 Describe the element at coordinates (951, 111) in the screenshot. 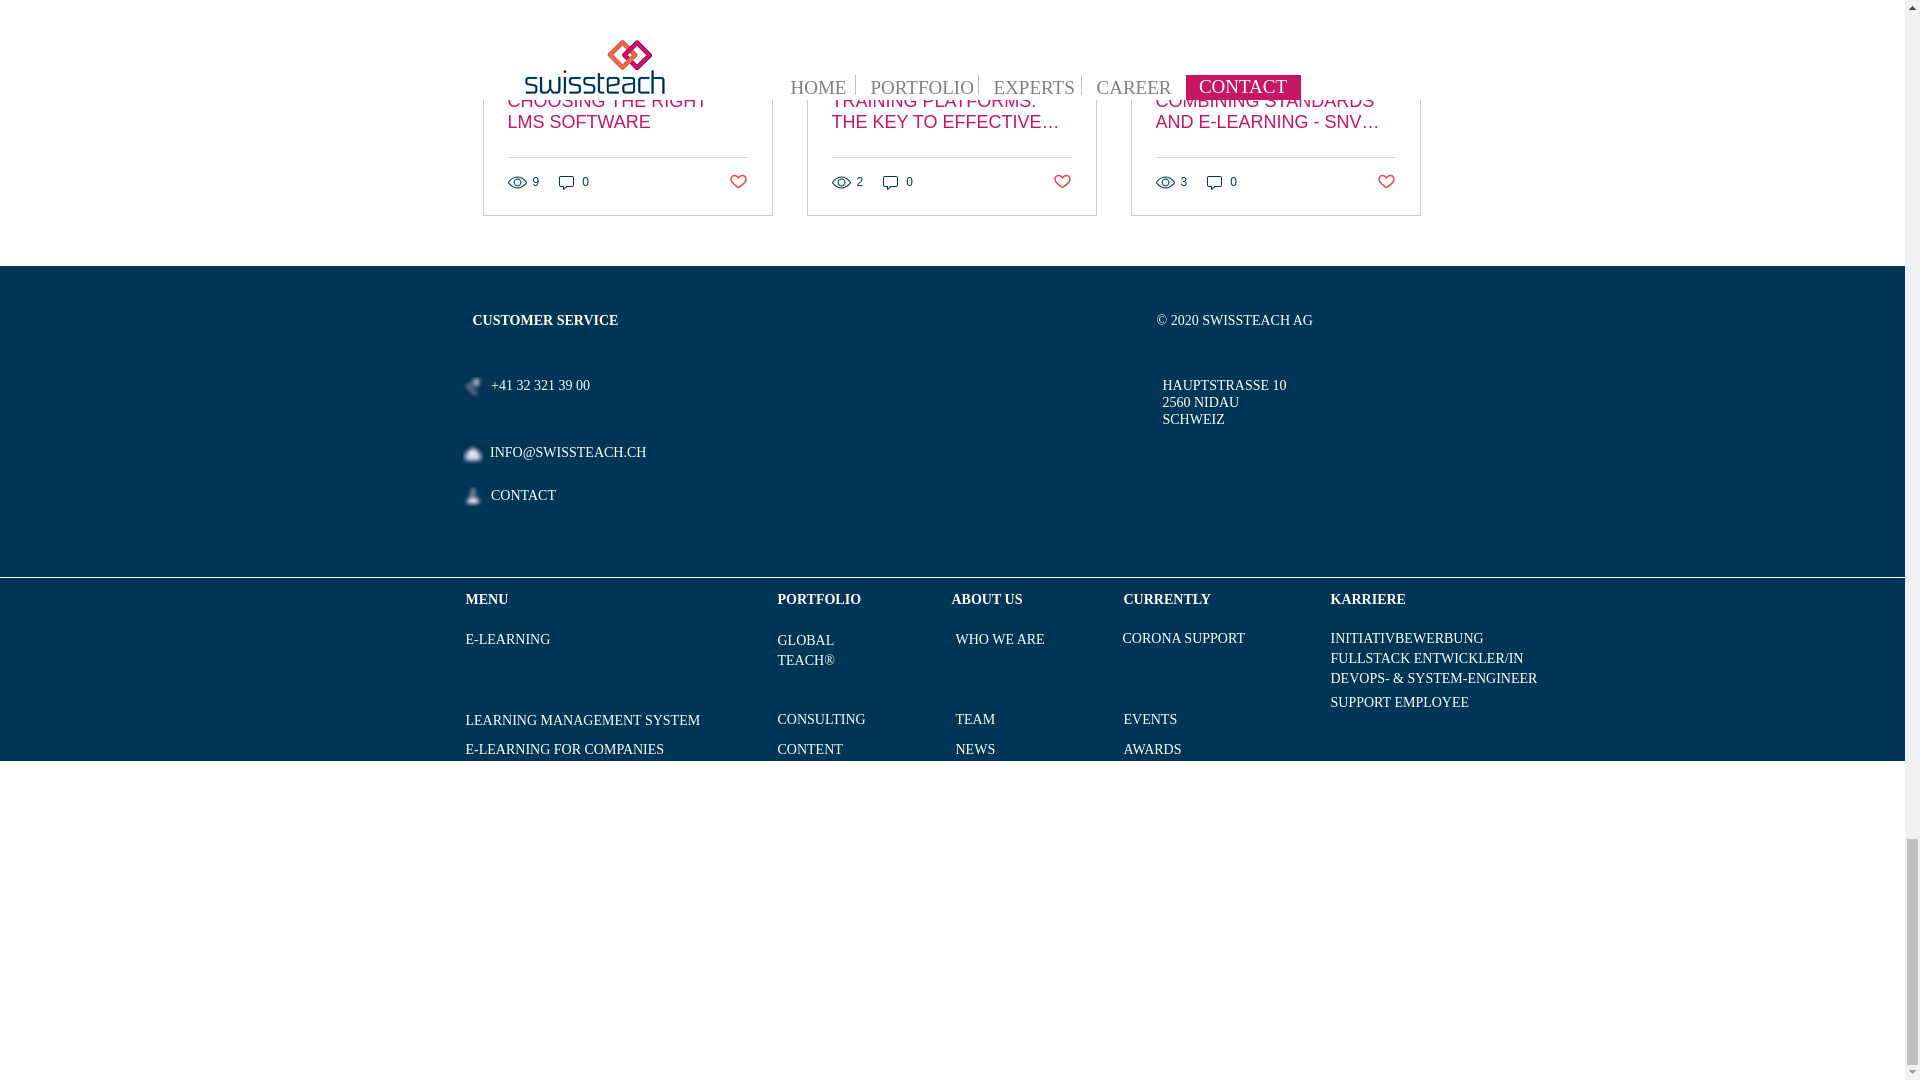

I see `TRAINING PLATFORMS: THE KEY TO EFFECTIVE EMPLOYEE TRAINING` at that location.